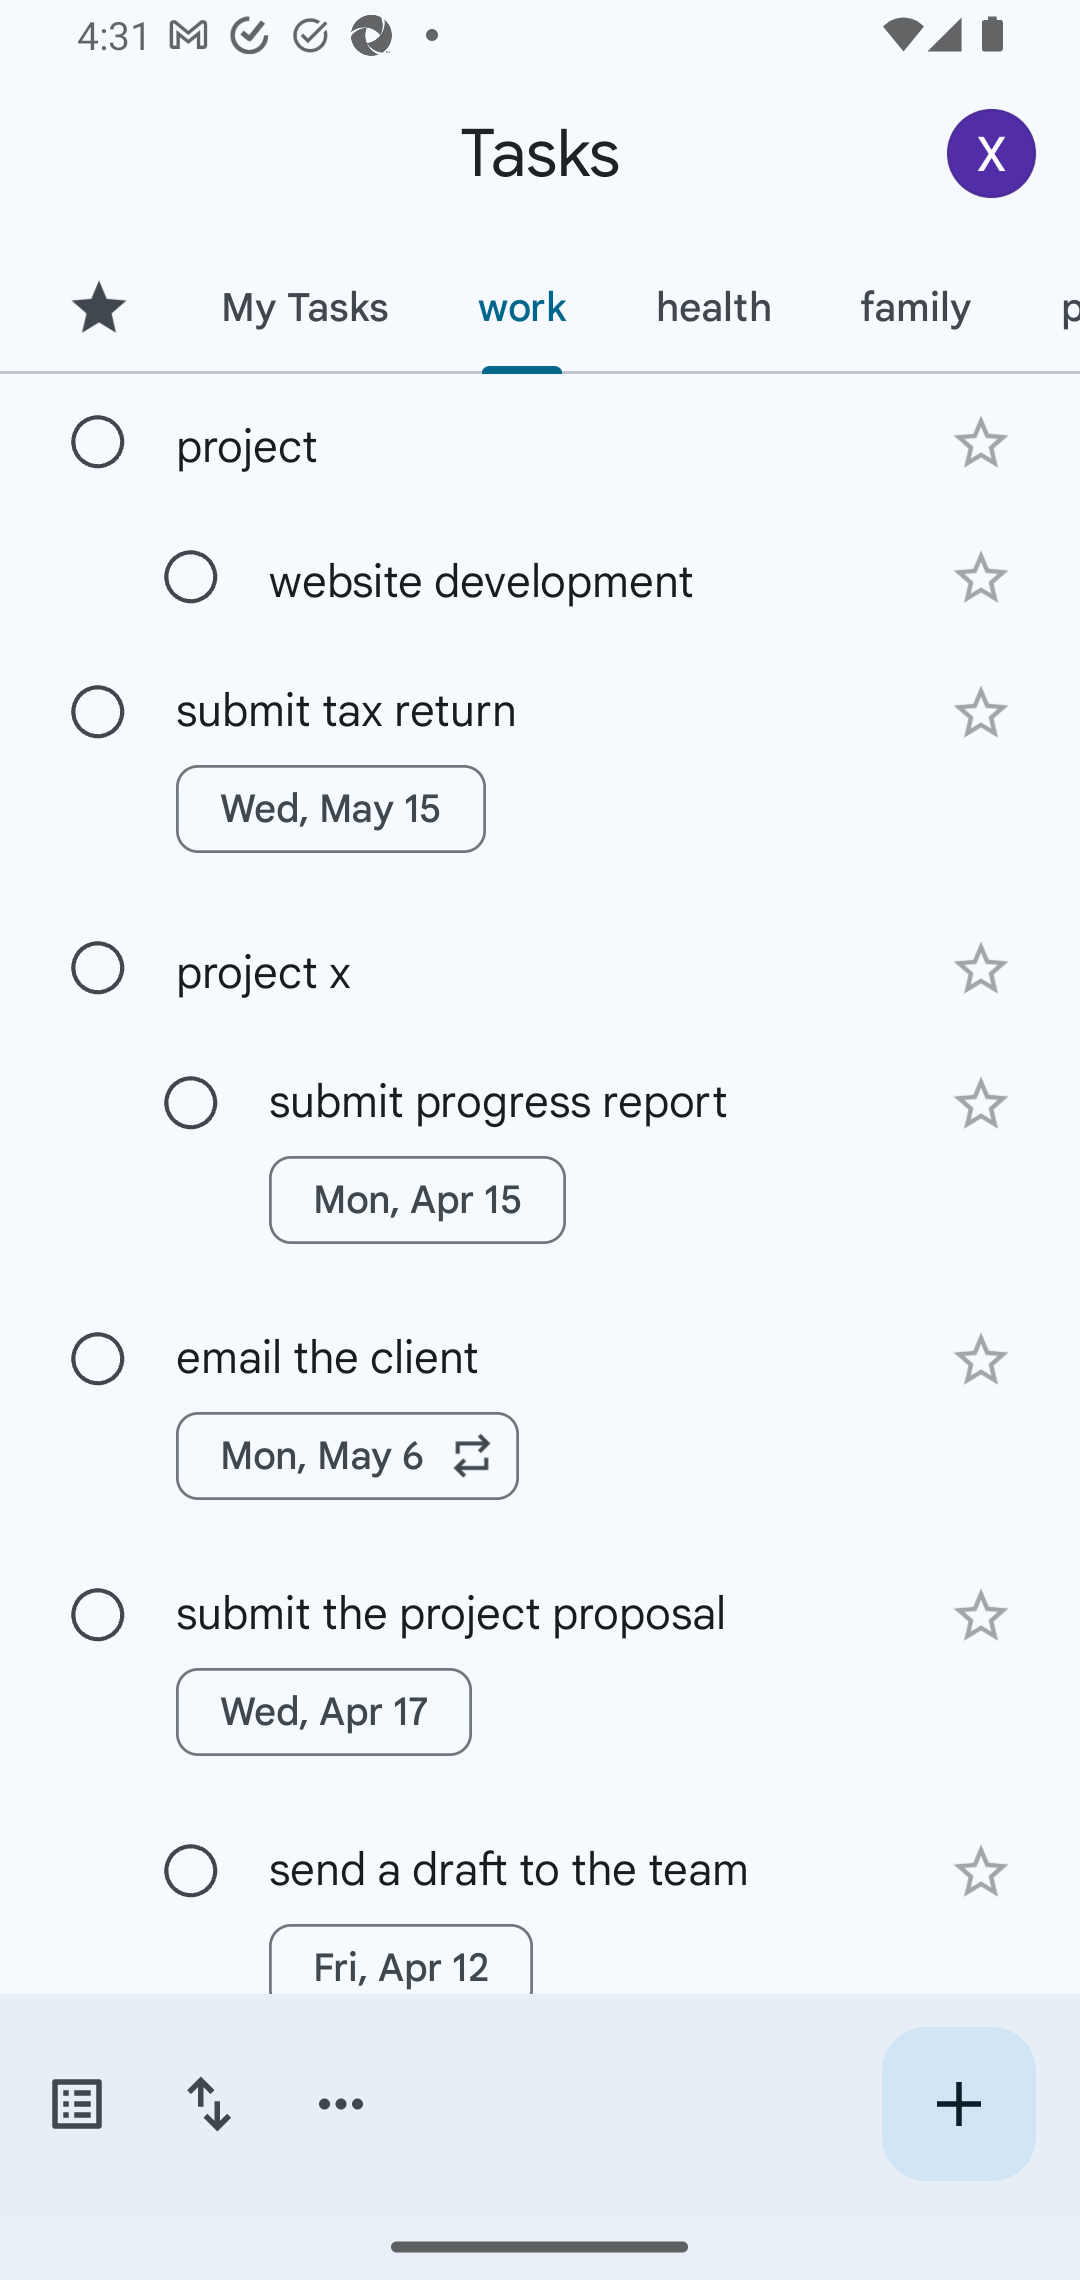 The height and width of the screenshot is (2280, 1080). Describe the element at coordinates (331, 809) in the screenshot. I see `Wed, May 15` at that location.